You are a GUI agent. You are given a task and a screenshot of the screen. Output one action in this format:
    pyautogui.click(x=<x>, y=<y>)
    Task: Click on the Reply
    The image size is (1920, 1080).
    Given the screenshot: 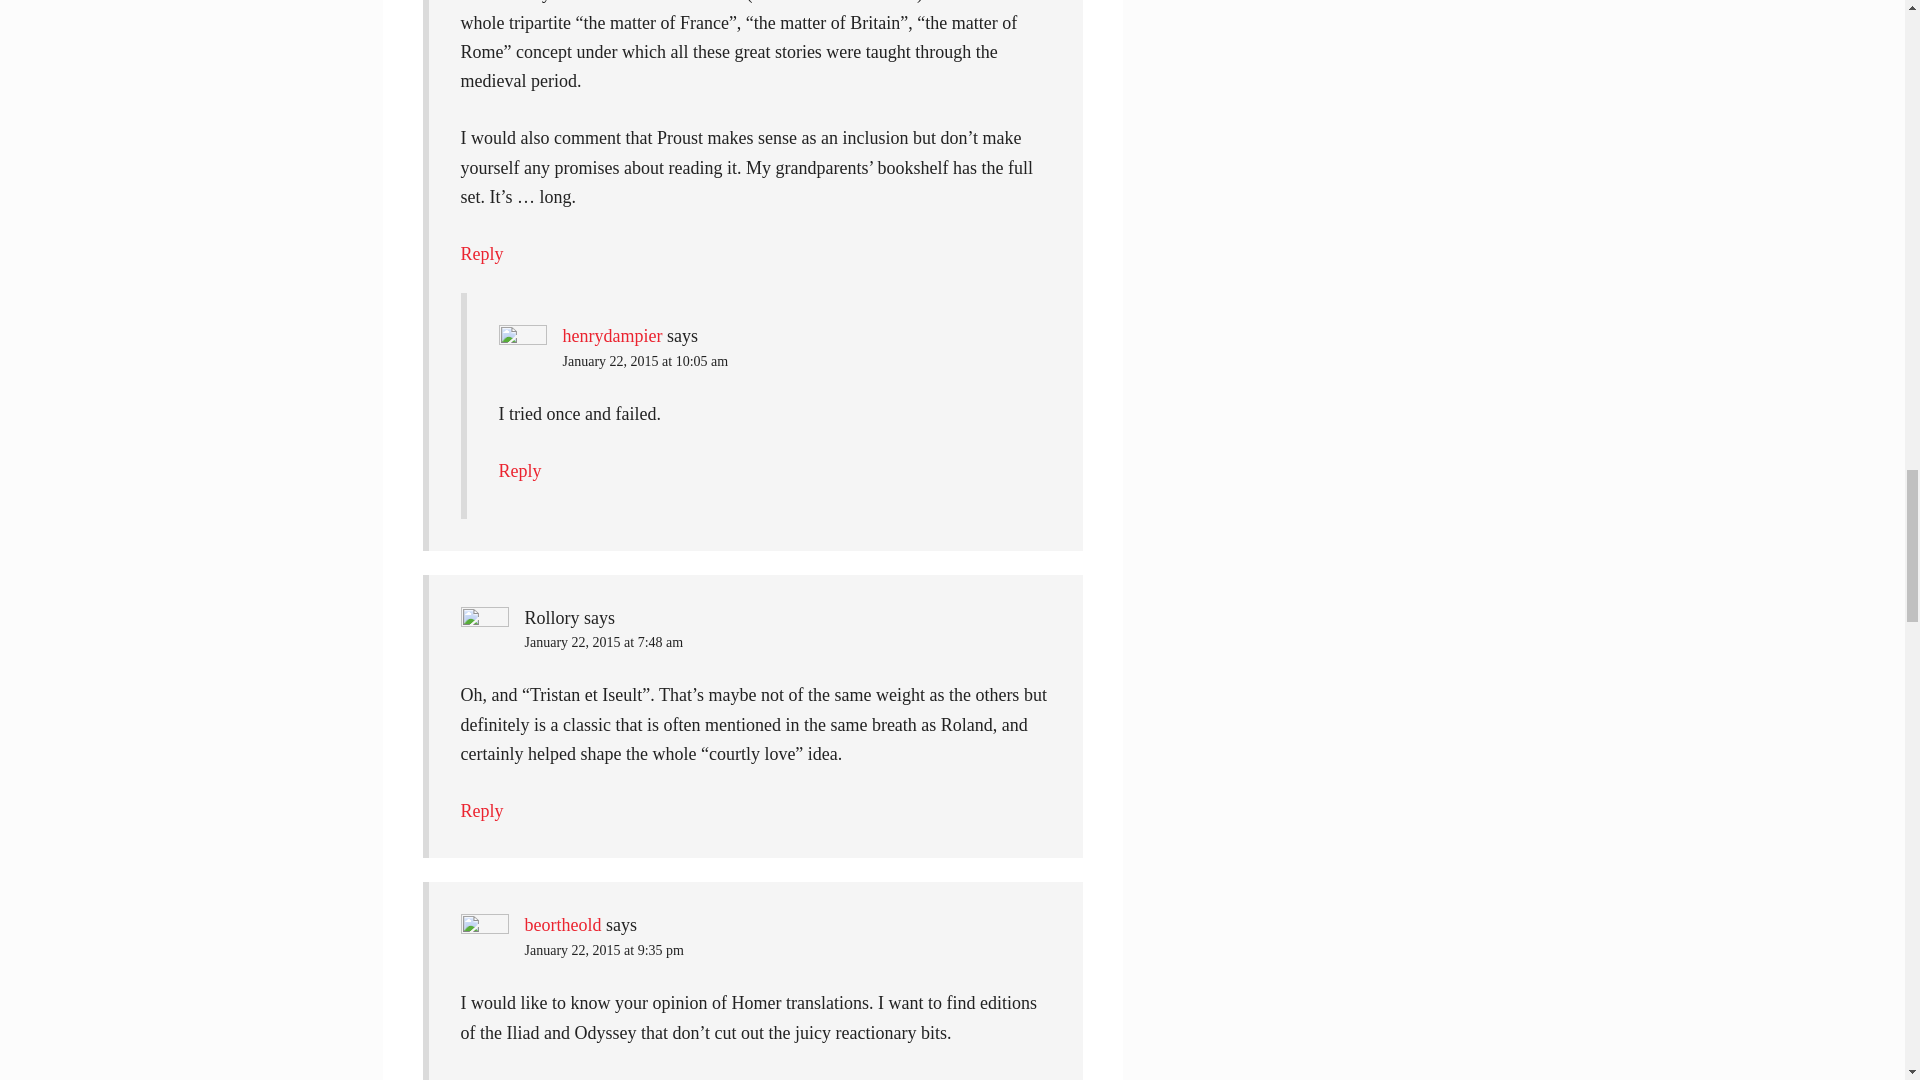 What is the action you would take?
    pyautogui.click(x=482, y=254)
    